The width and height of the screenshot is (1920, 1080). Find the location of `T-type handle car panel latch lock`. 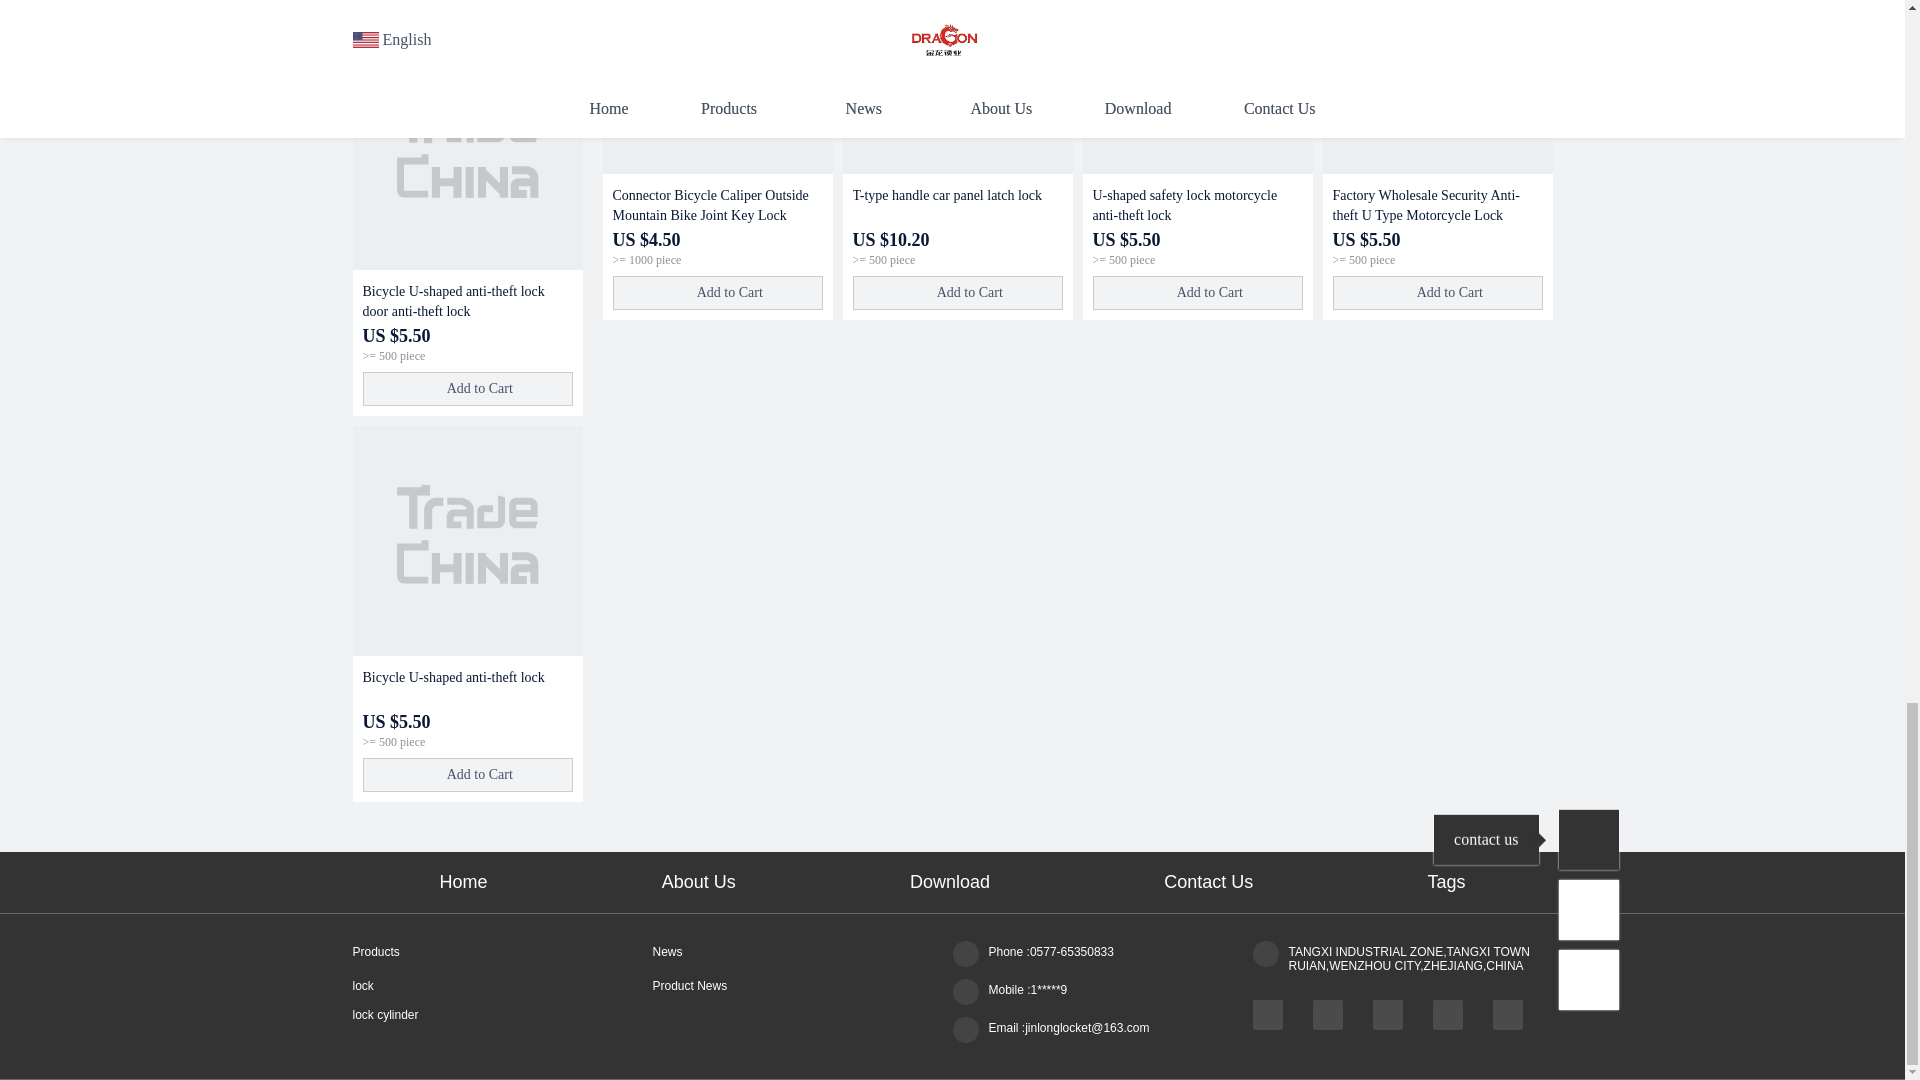

T-type handle car panel latch lock is located at coordinates (956, 86).